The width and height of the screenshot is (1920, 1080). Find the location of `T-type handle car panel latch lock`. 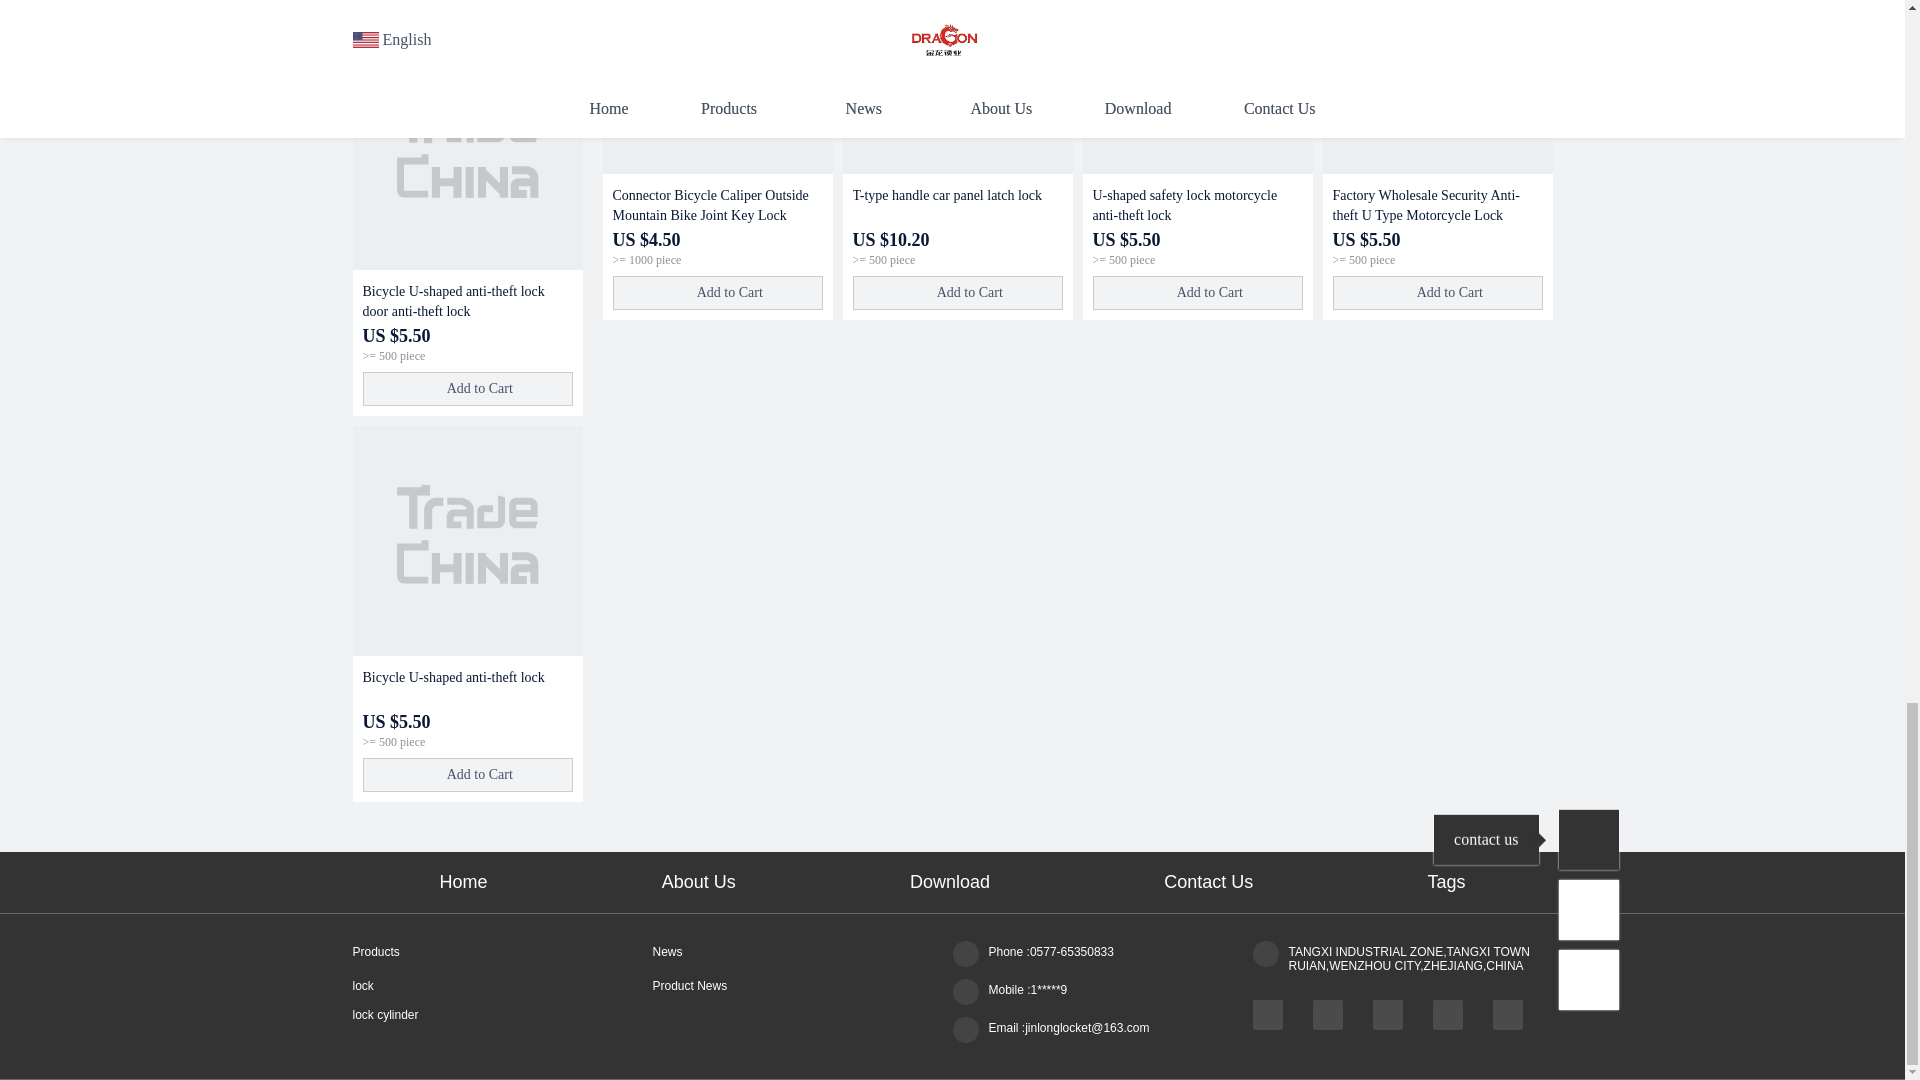

T-type handle car panel latch lock is located at coordinates (956, 86).